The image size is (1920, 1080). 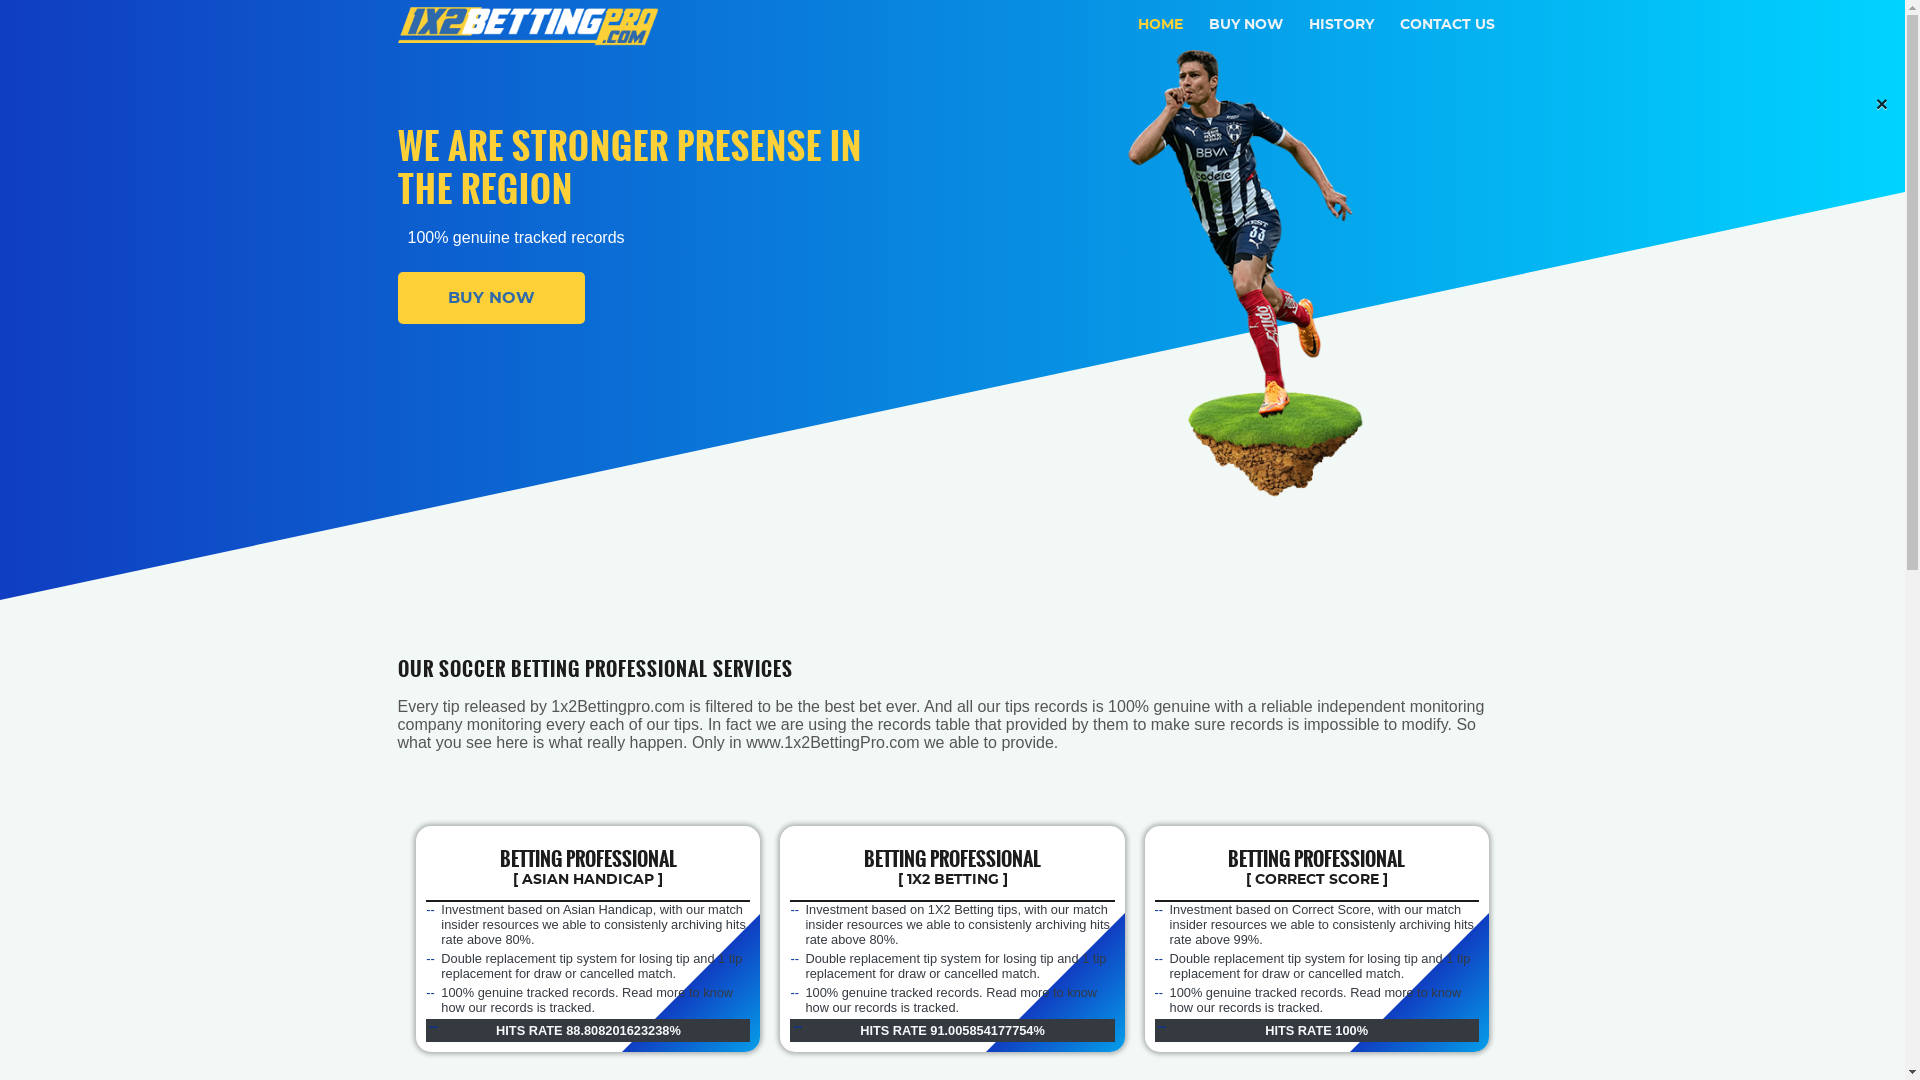 What do you see at coordinates (1245, 25) in the screenshot?
I see `BUY NOW` at bounding box center [1245, 25].